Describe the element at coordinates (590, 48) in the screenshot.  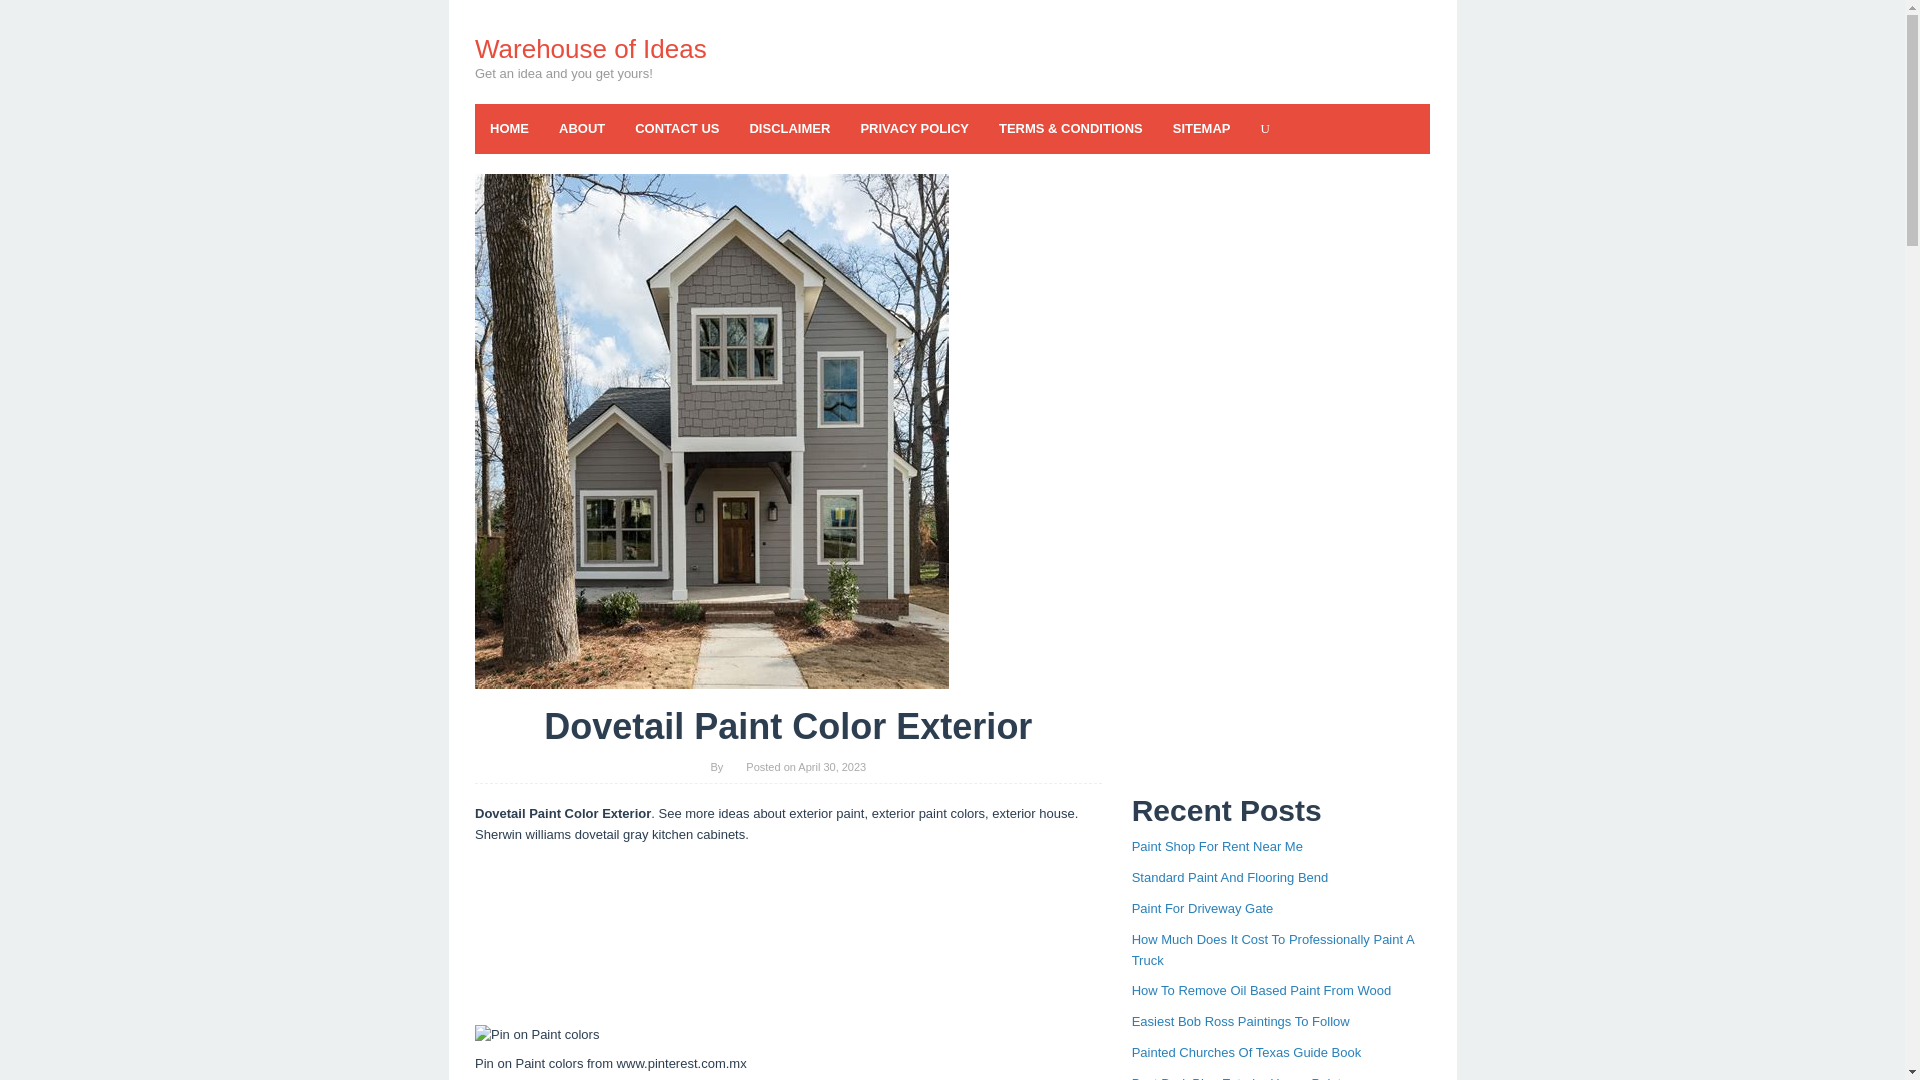
I see `Warehouse of Ideas` at that location.